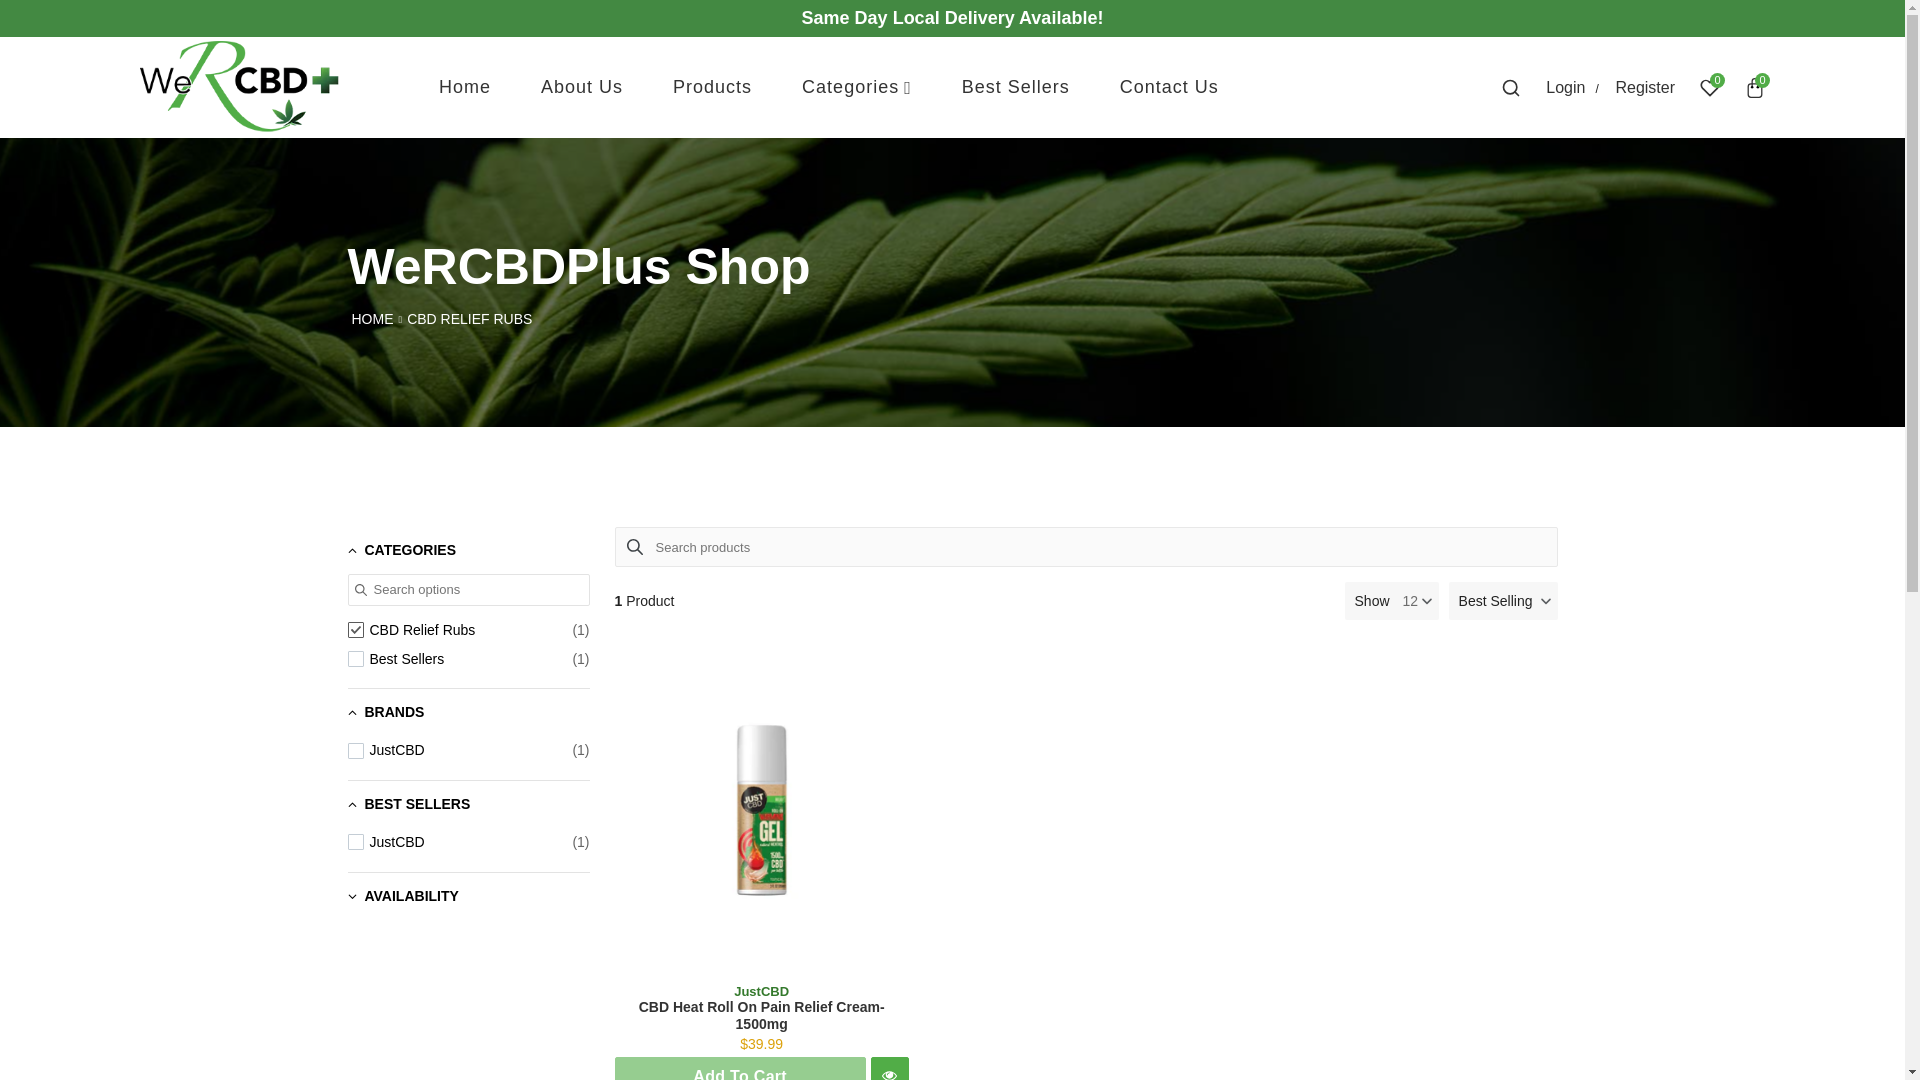 This screenshot has width=1920, height=1080. Describe the element at coordinates (1710, 88) in the screenshot. I see `Wishlist` at that location.